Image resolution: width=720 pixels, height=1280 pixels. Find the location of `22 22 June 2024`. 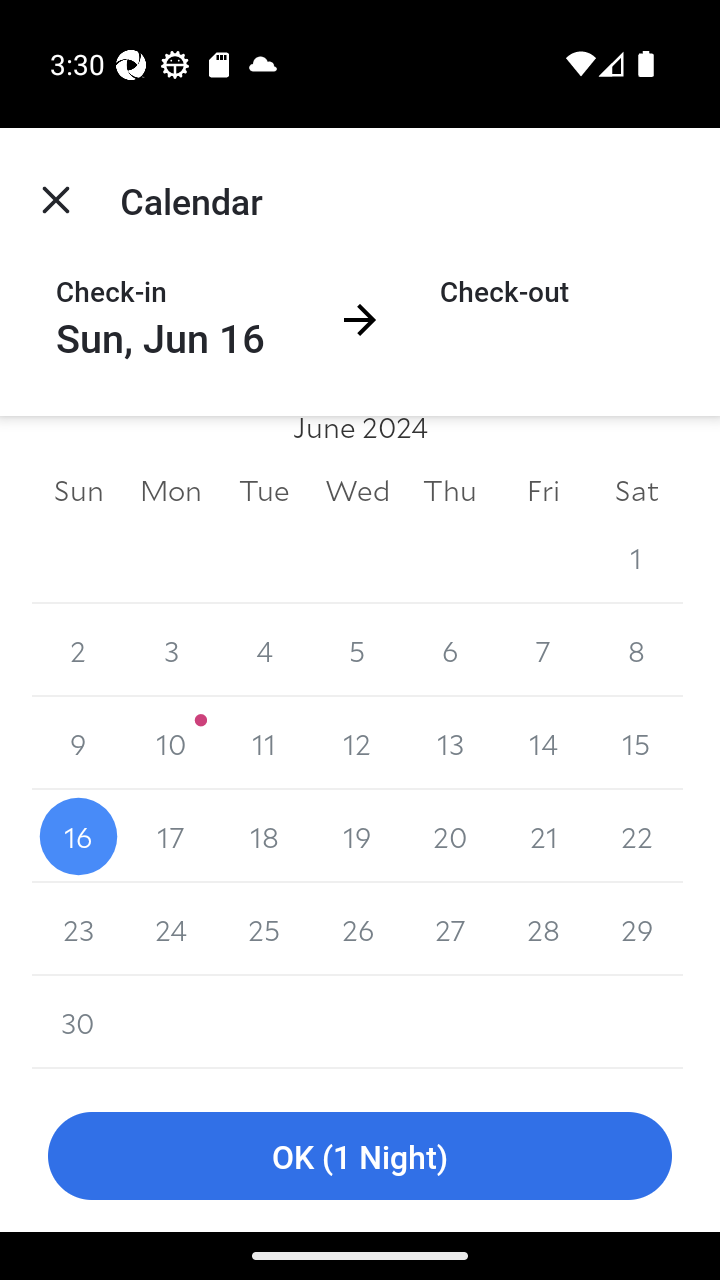

22 22 June 2024 is located at coordinates (636, 836).